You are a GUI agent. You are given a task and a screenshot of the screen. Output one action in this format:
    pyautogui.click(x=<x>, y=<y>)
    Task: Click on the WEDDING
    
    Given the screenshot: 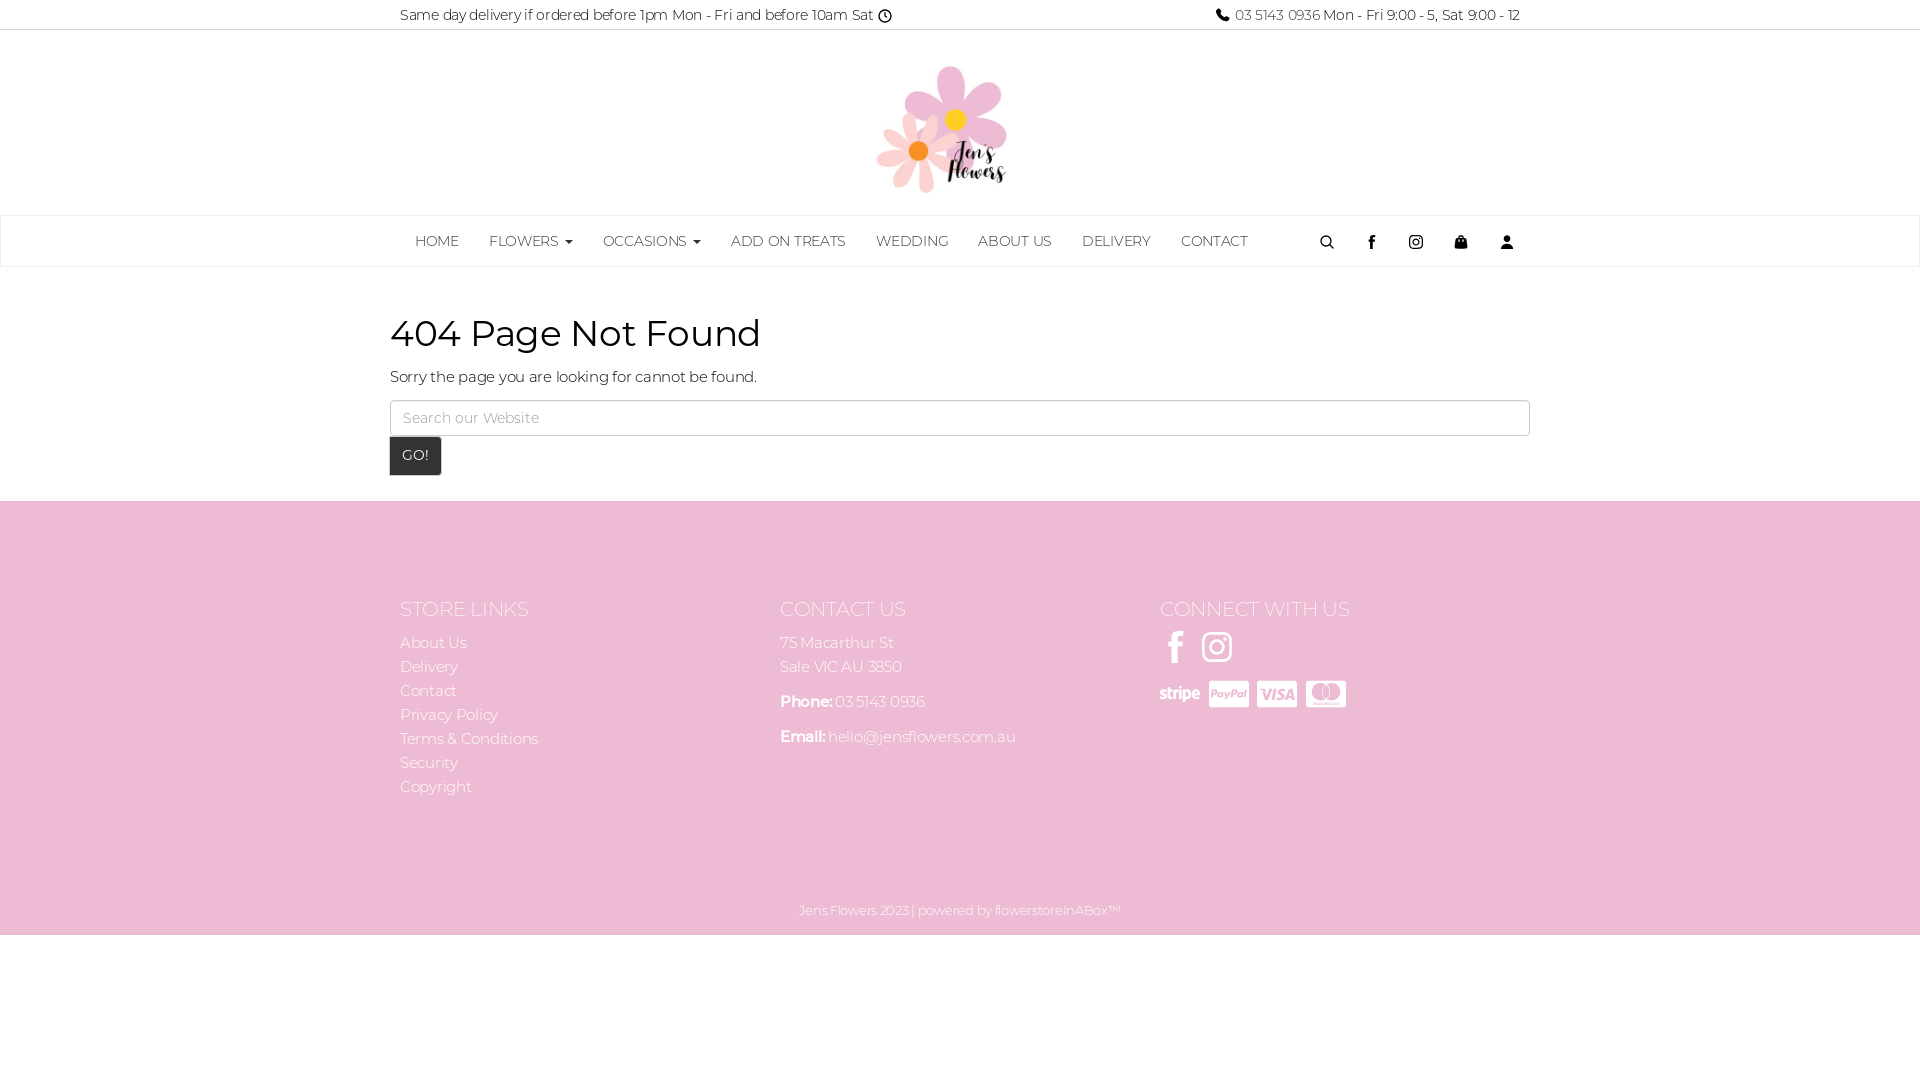 What is the action you would take?
    pyautogui.click(x=912, y=241)
    